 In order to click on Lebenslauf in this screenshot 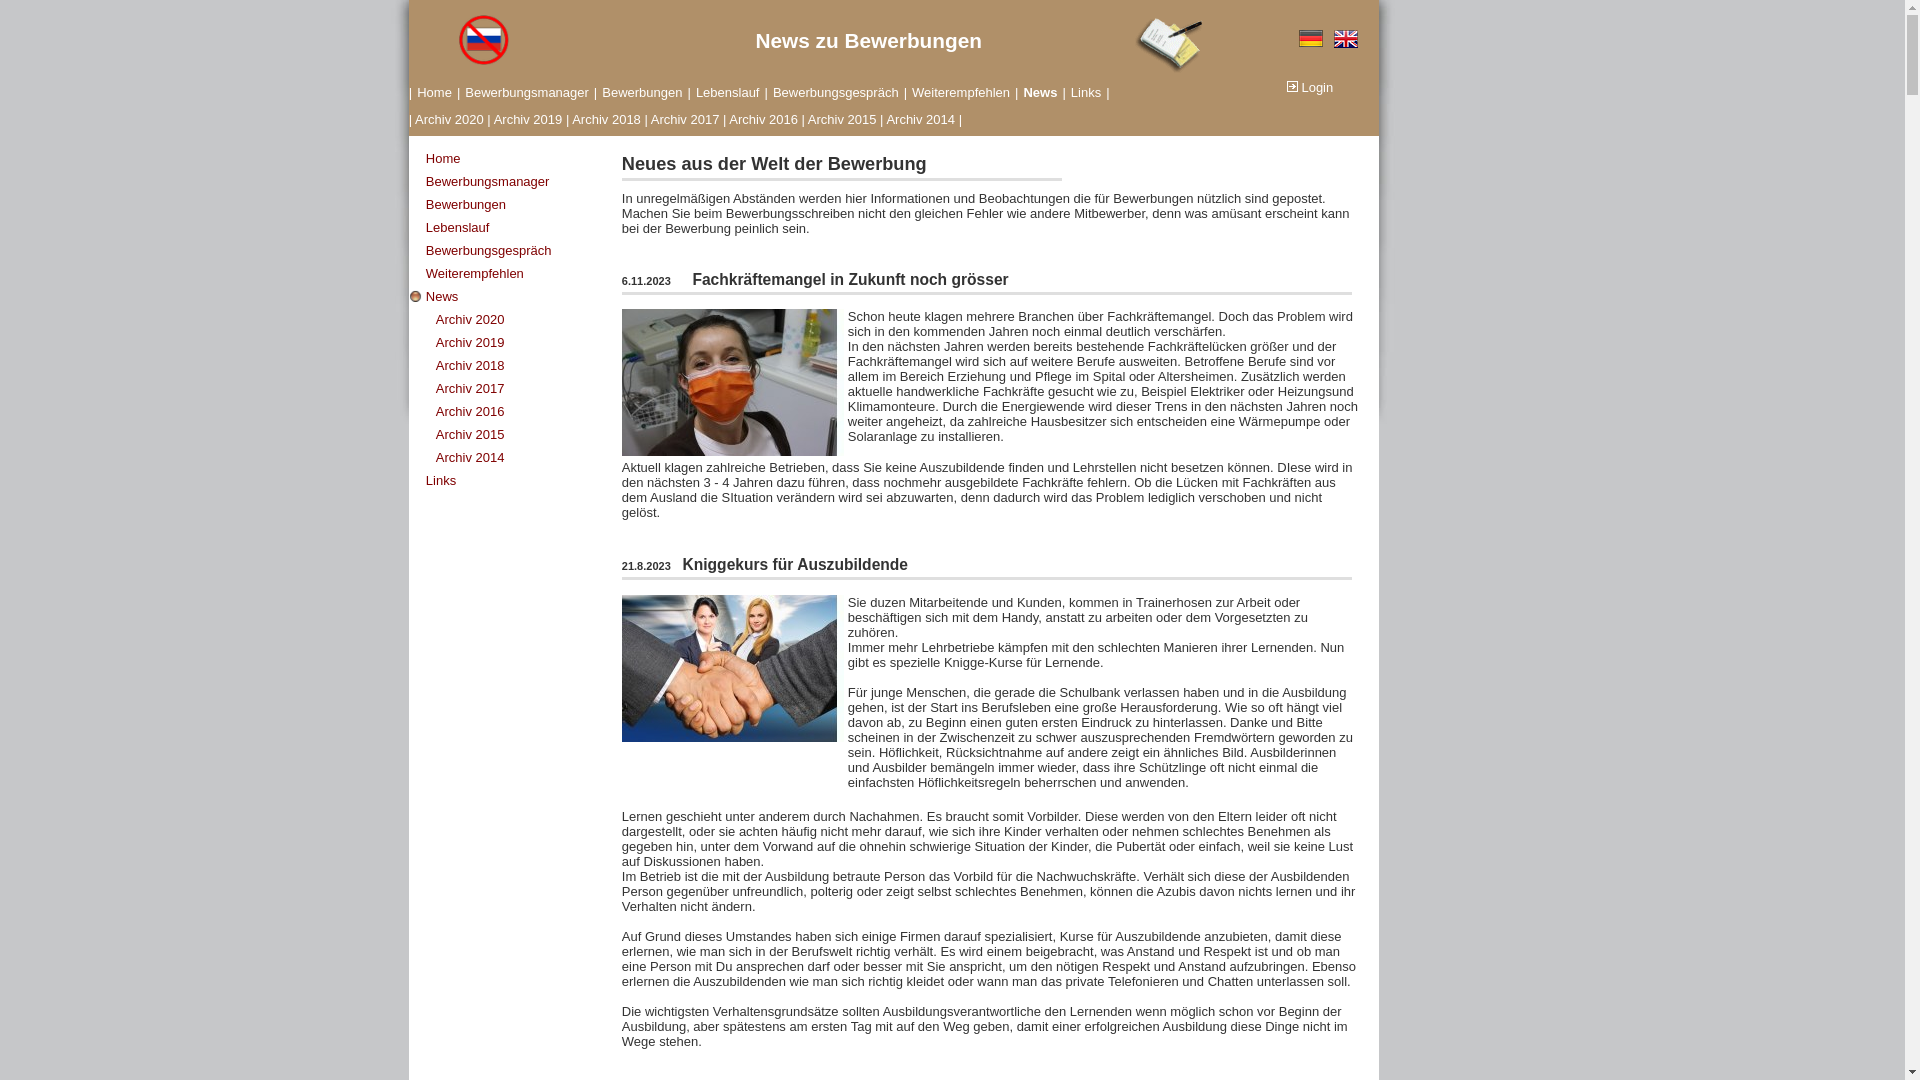, I will do `click(728, 94)`.